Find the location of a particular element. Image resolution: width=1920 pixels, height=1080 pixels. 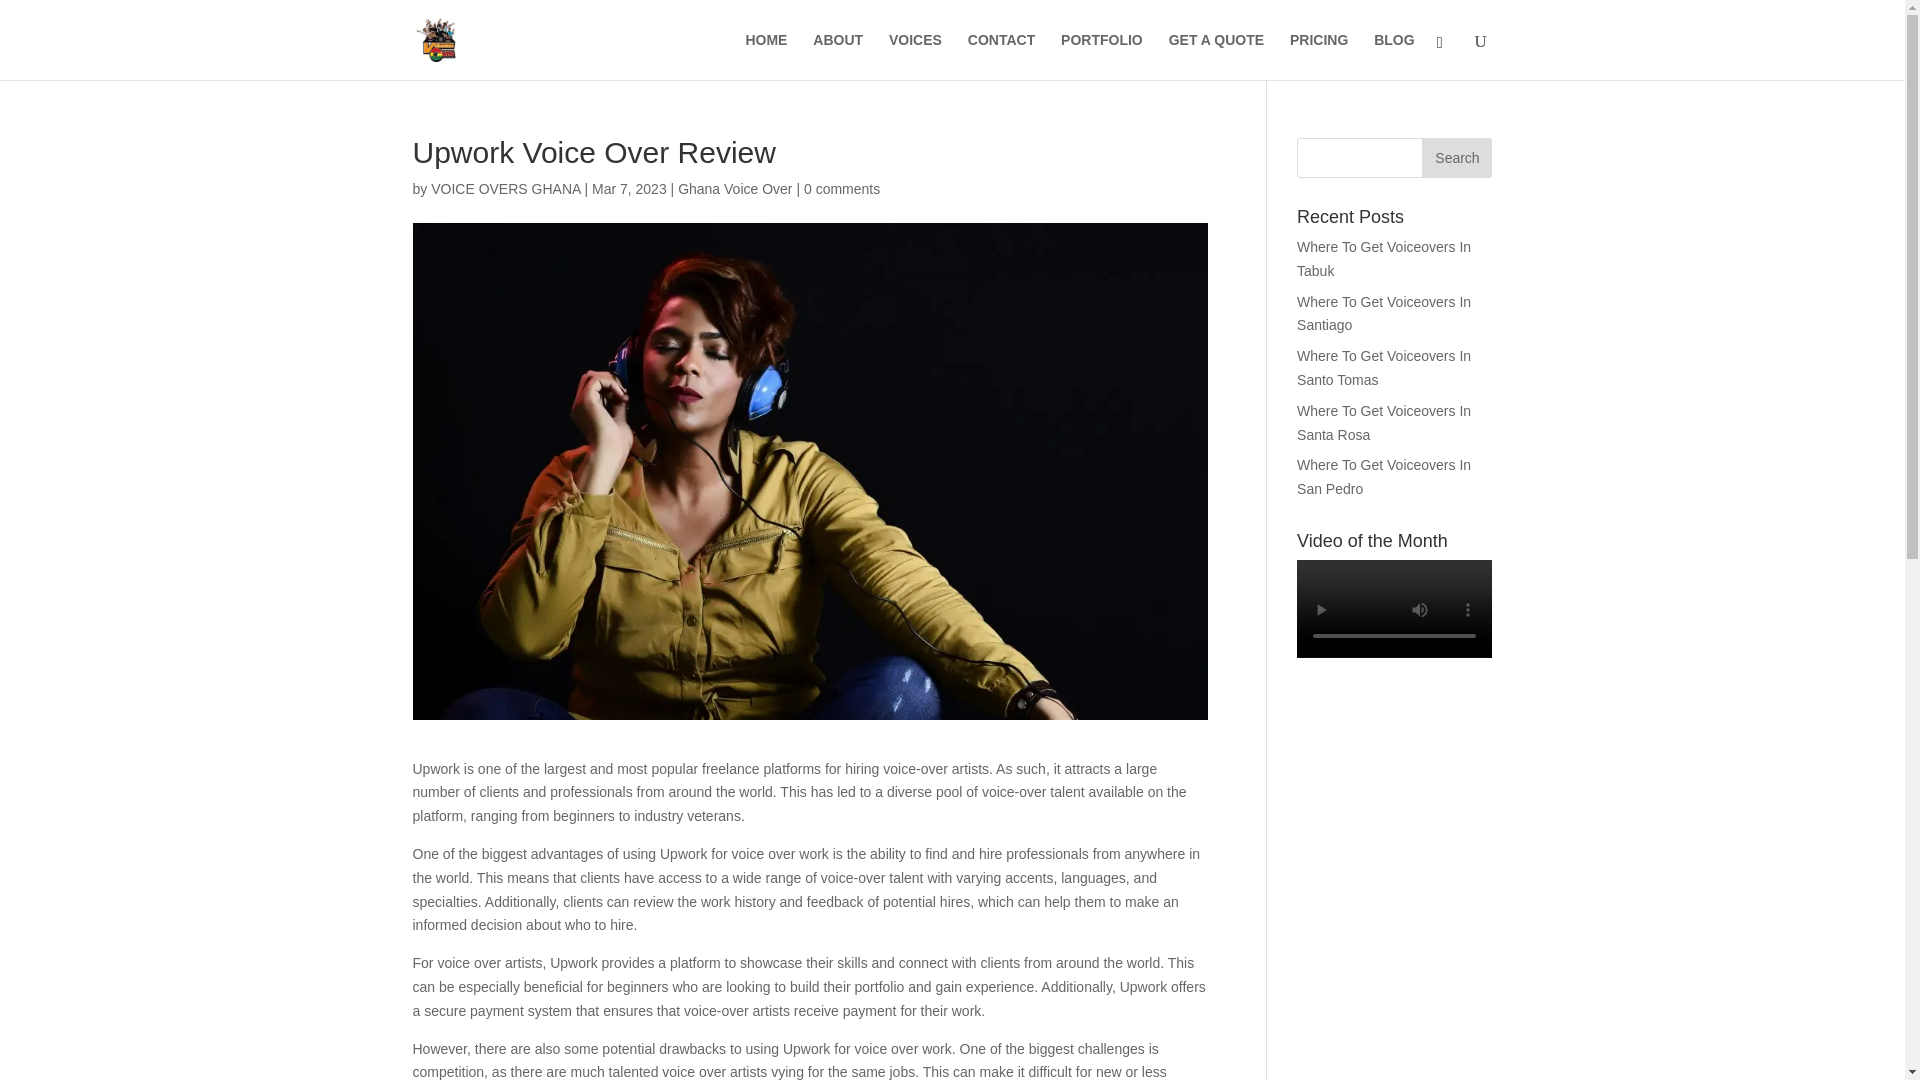

CONTACT is located at coordinates (1000, 56).